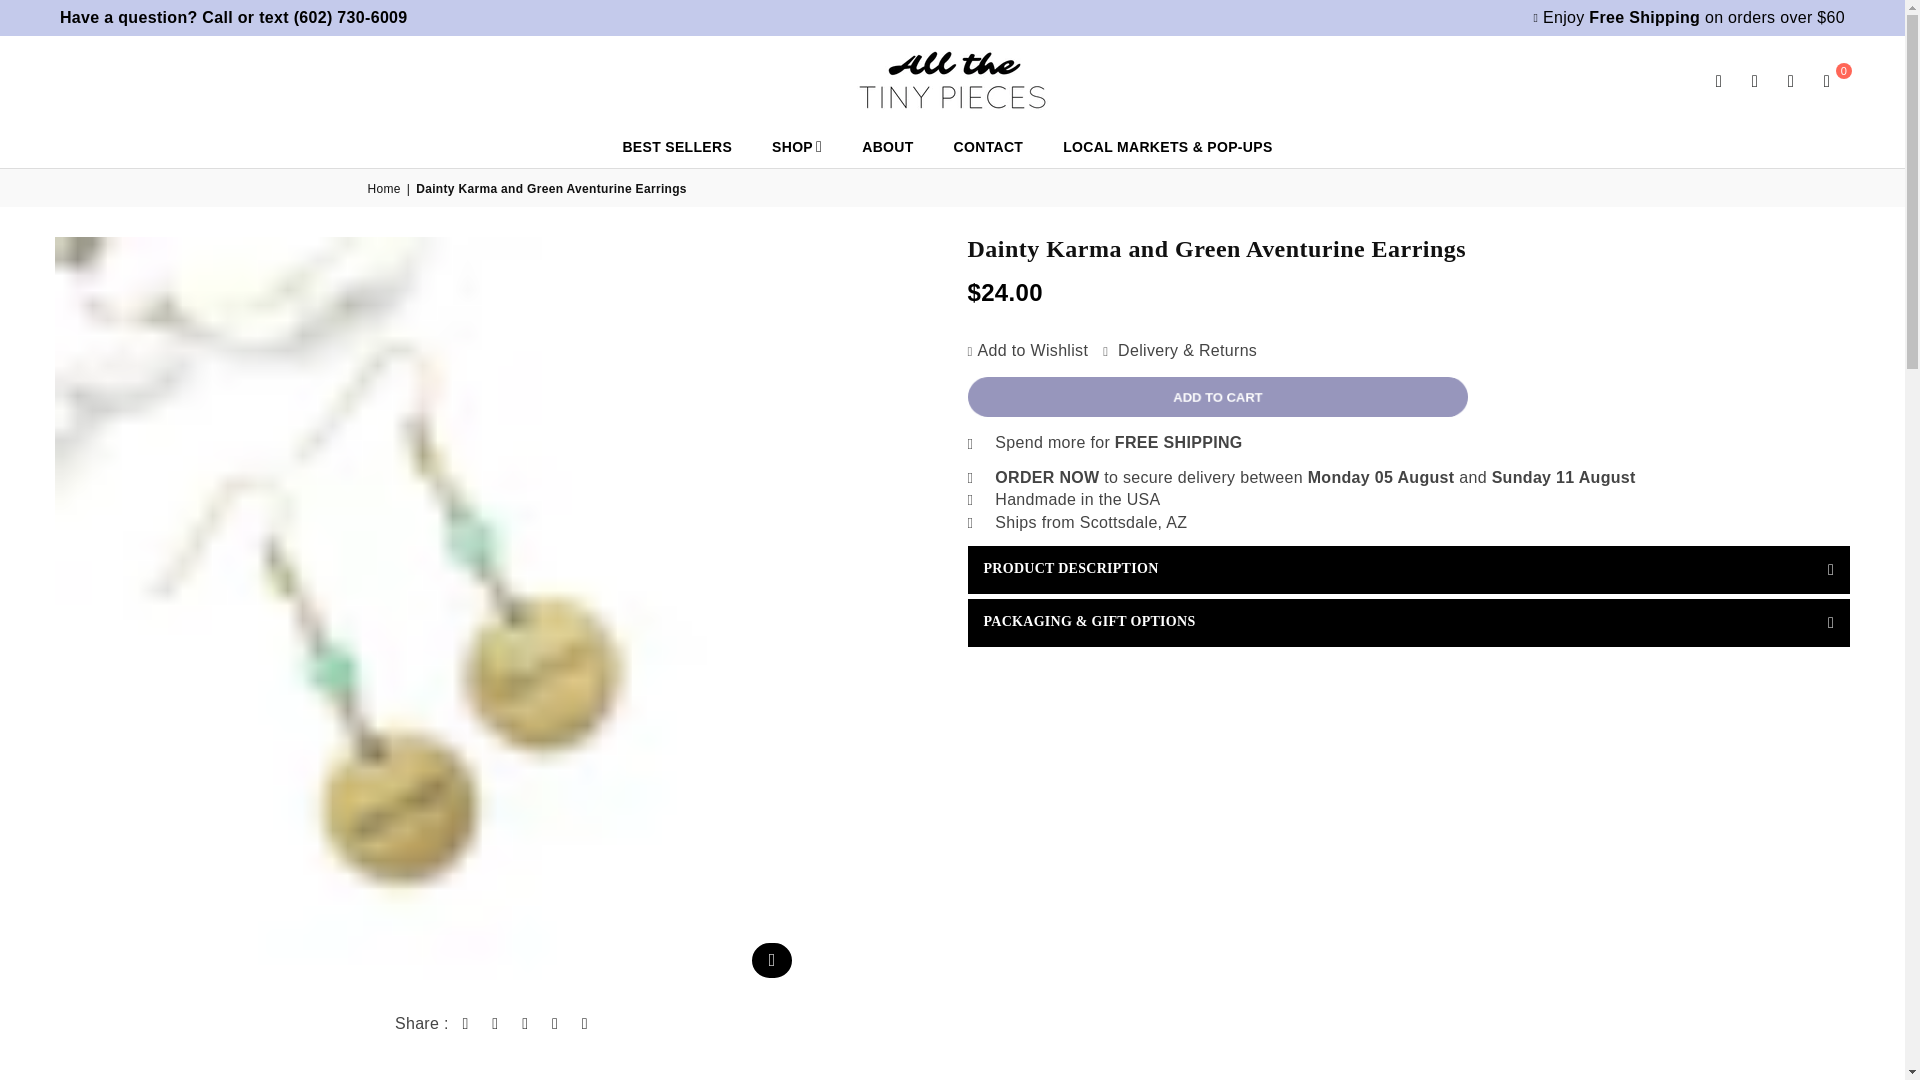 The height and width of the screenshot is (1080, 1920). I want to click on Wishlist, so click(1790, 80).